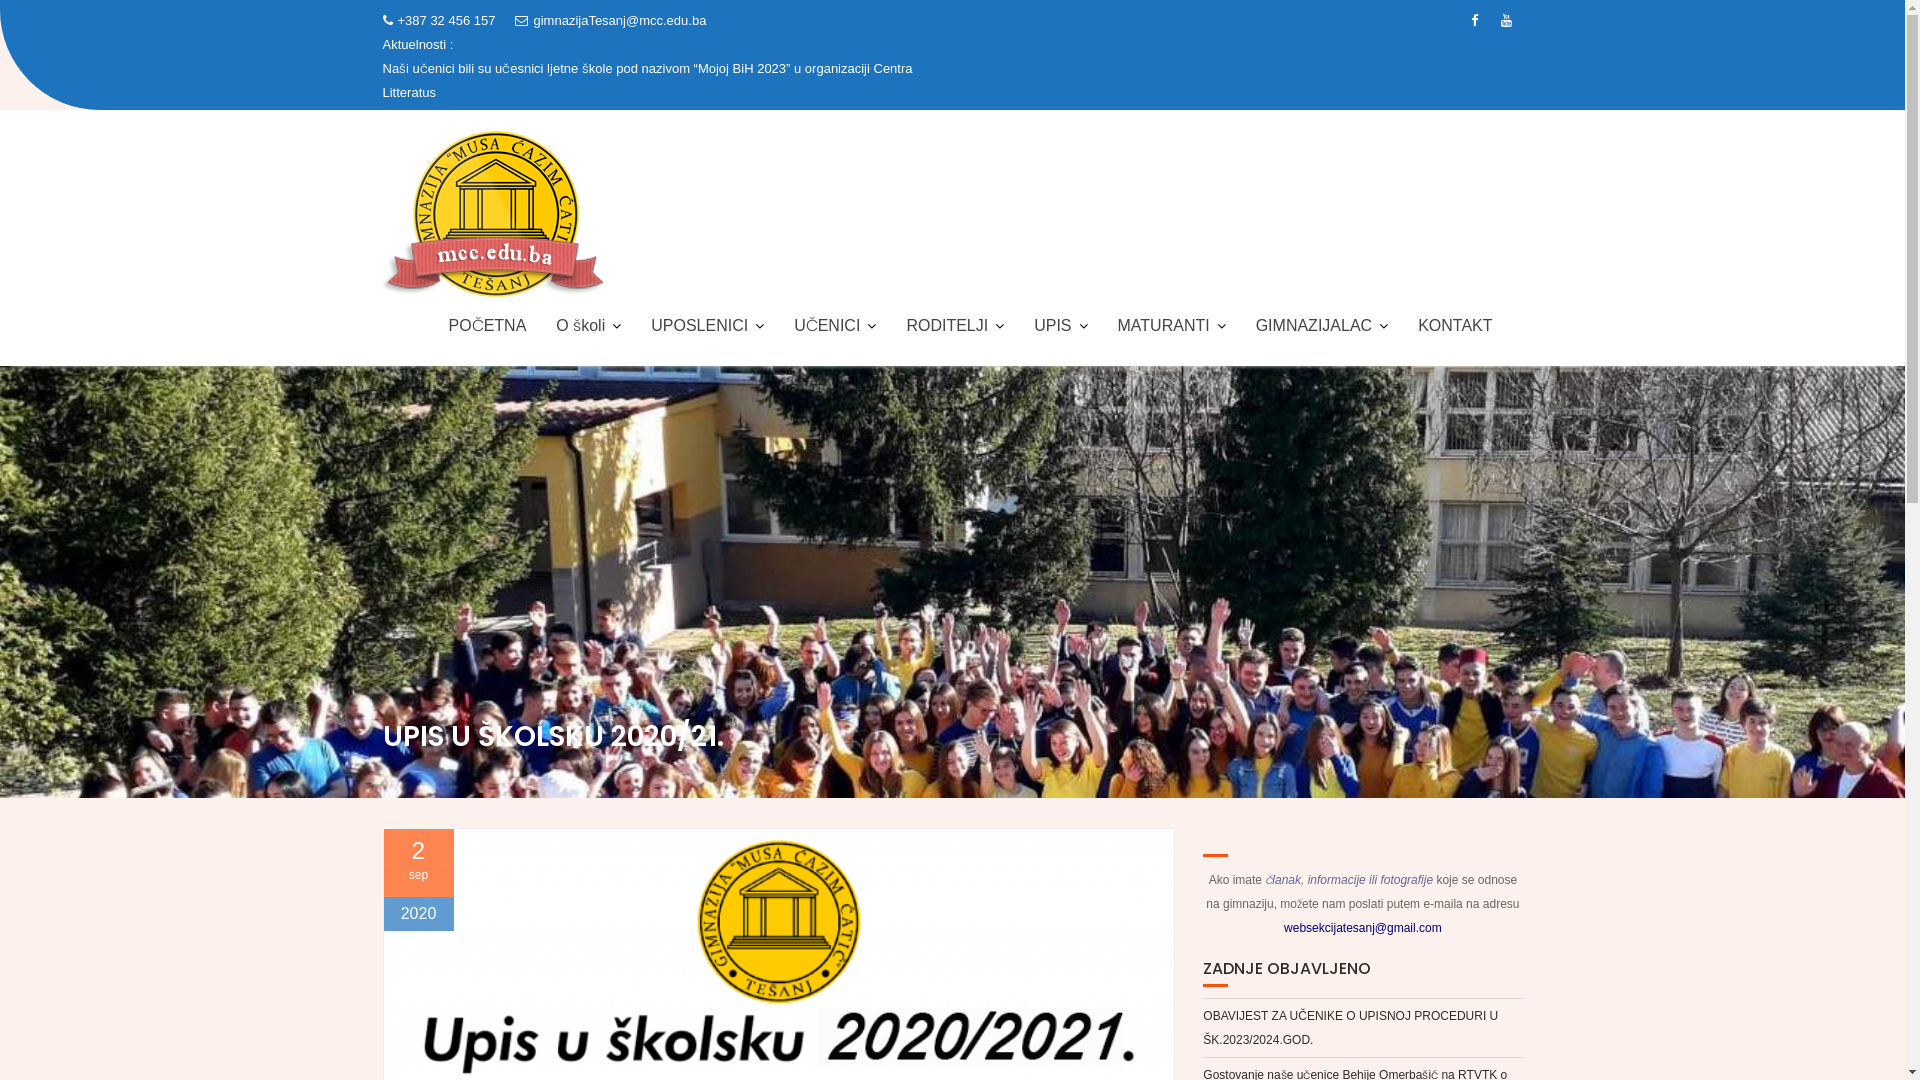  I want to click on UPIS, so click(1060, 326).